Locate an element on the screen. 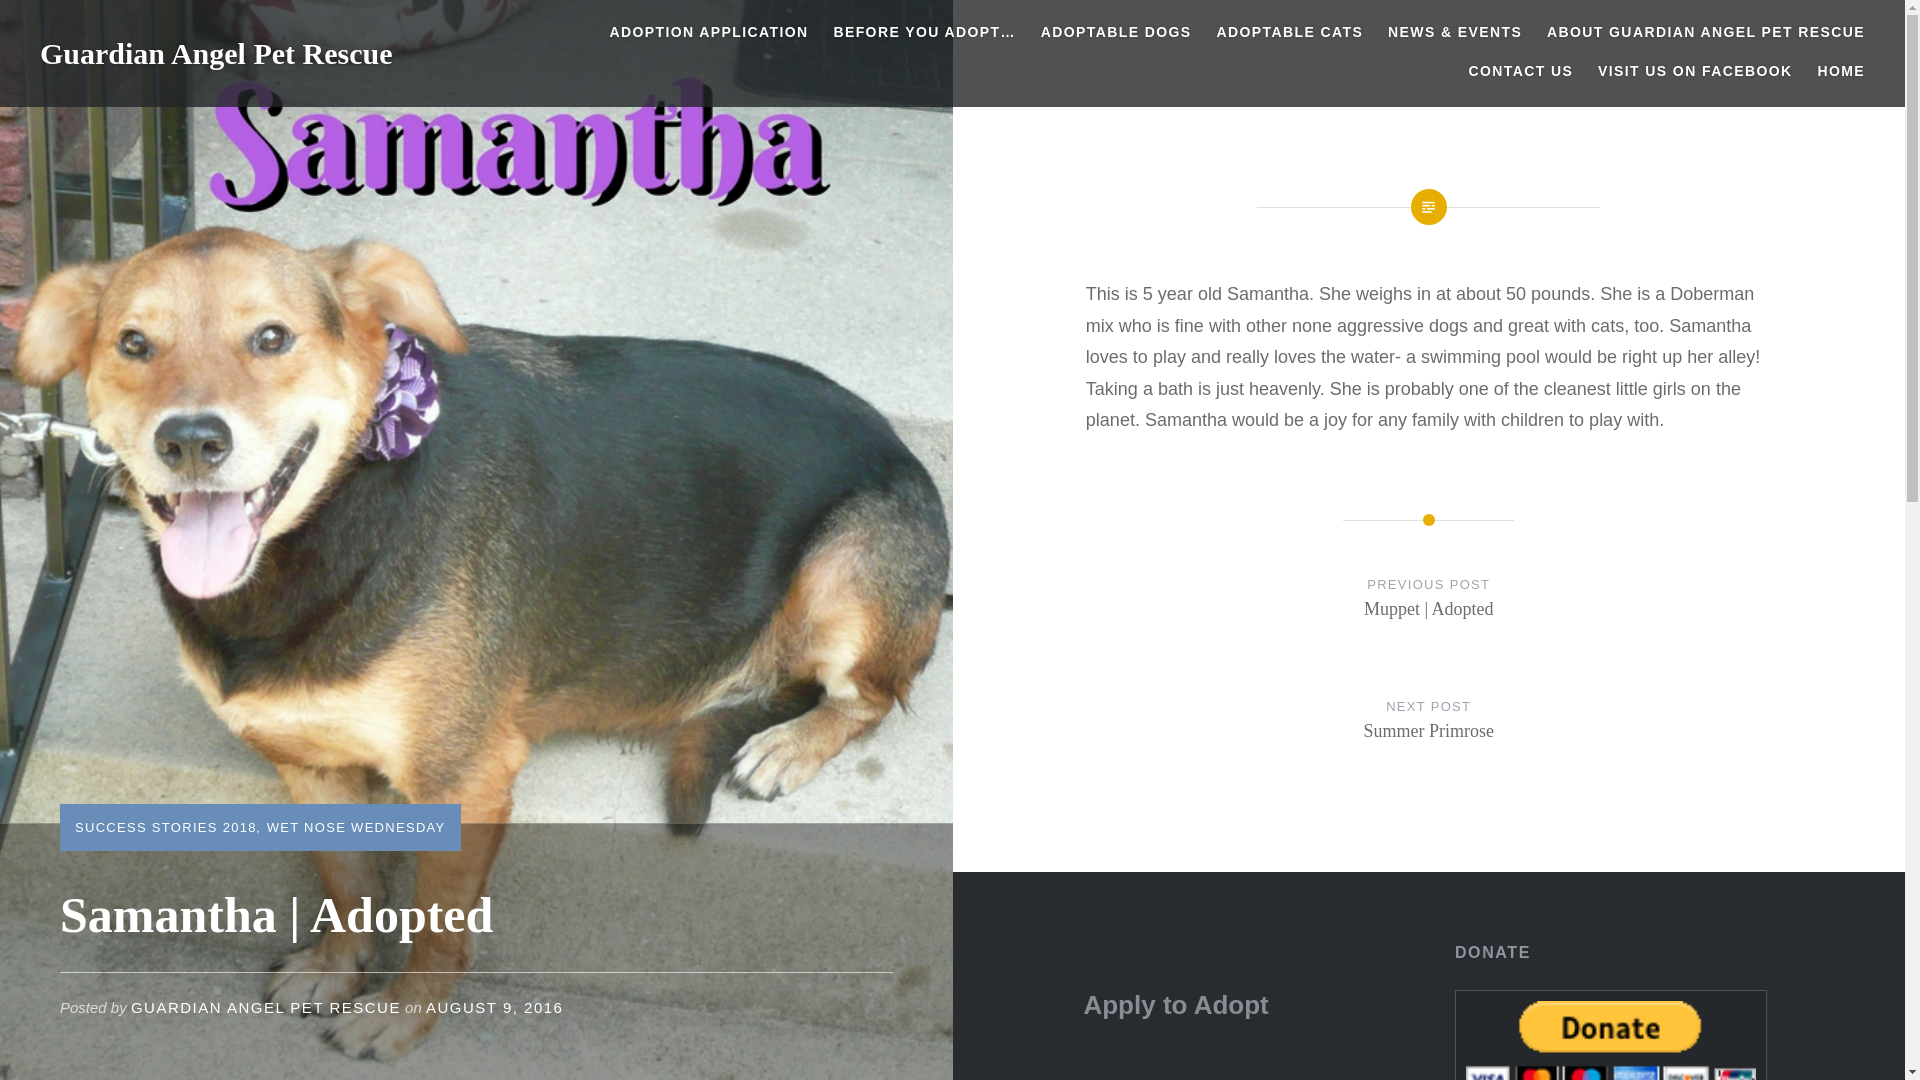  Apply to Adopt is located at coordinates (1174, 1004).